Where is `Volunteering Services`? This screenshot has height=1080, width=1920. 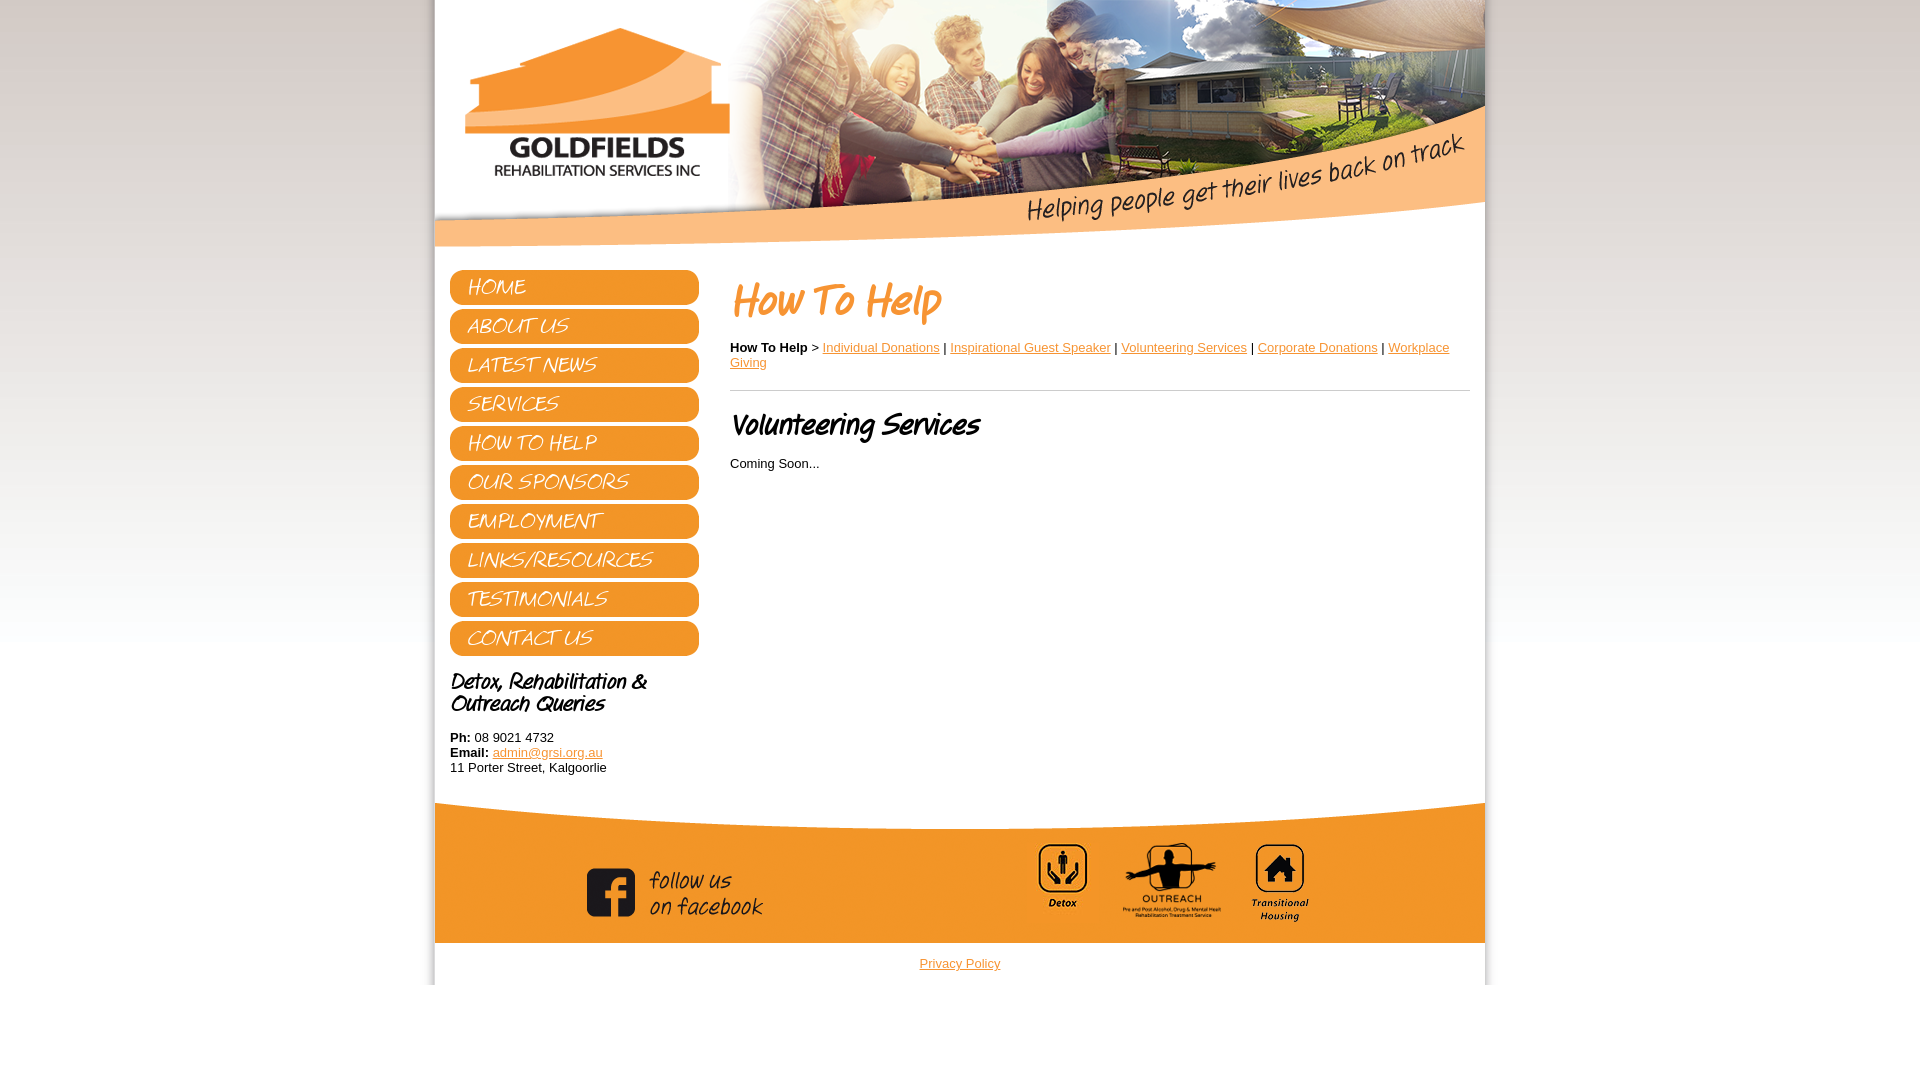 Volunteering Services is located at coordinates (1184, 348).